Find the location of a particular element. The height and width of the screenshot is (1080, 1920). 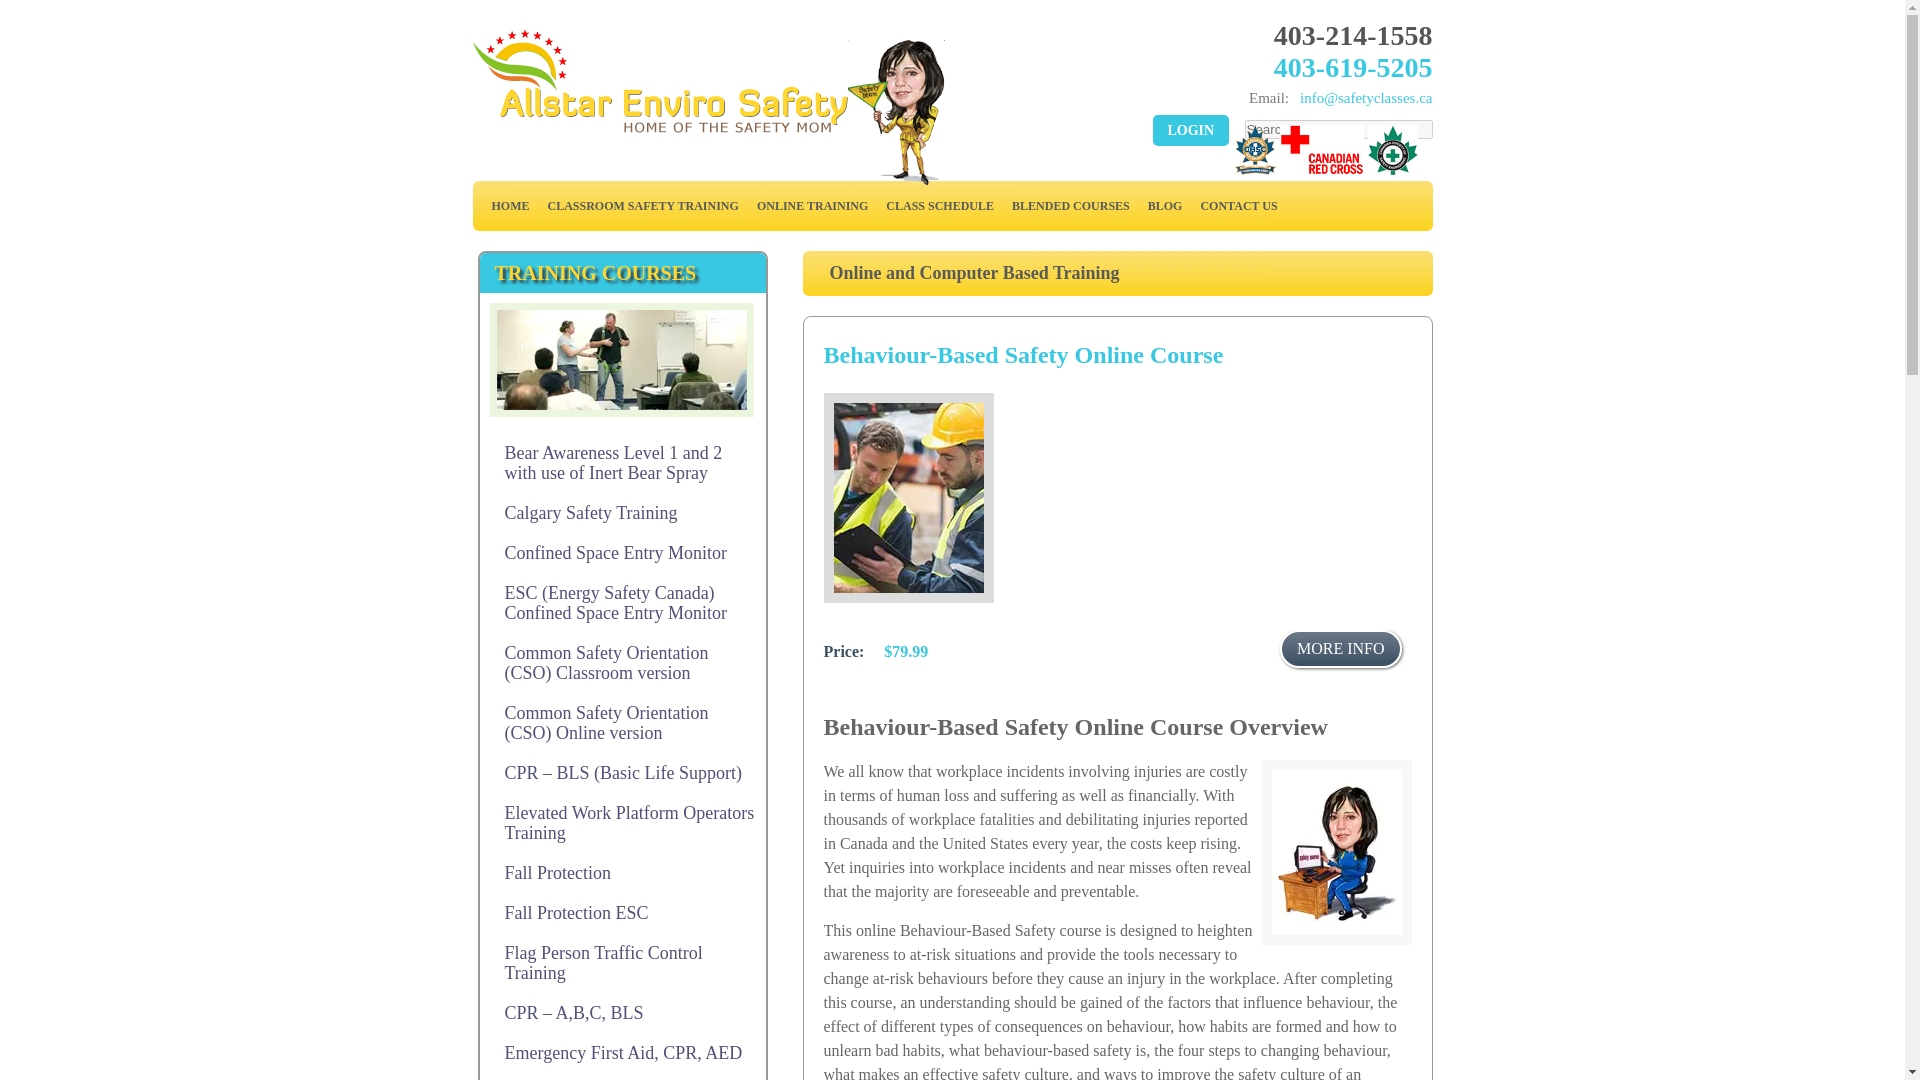

LOGIN is located at coordinates (1190, 130).